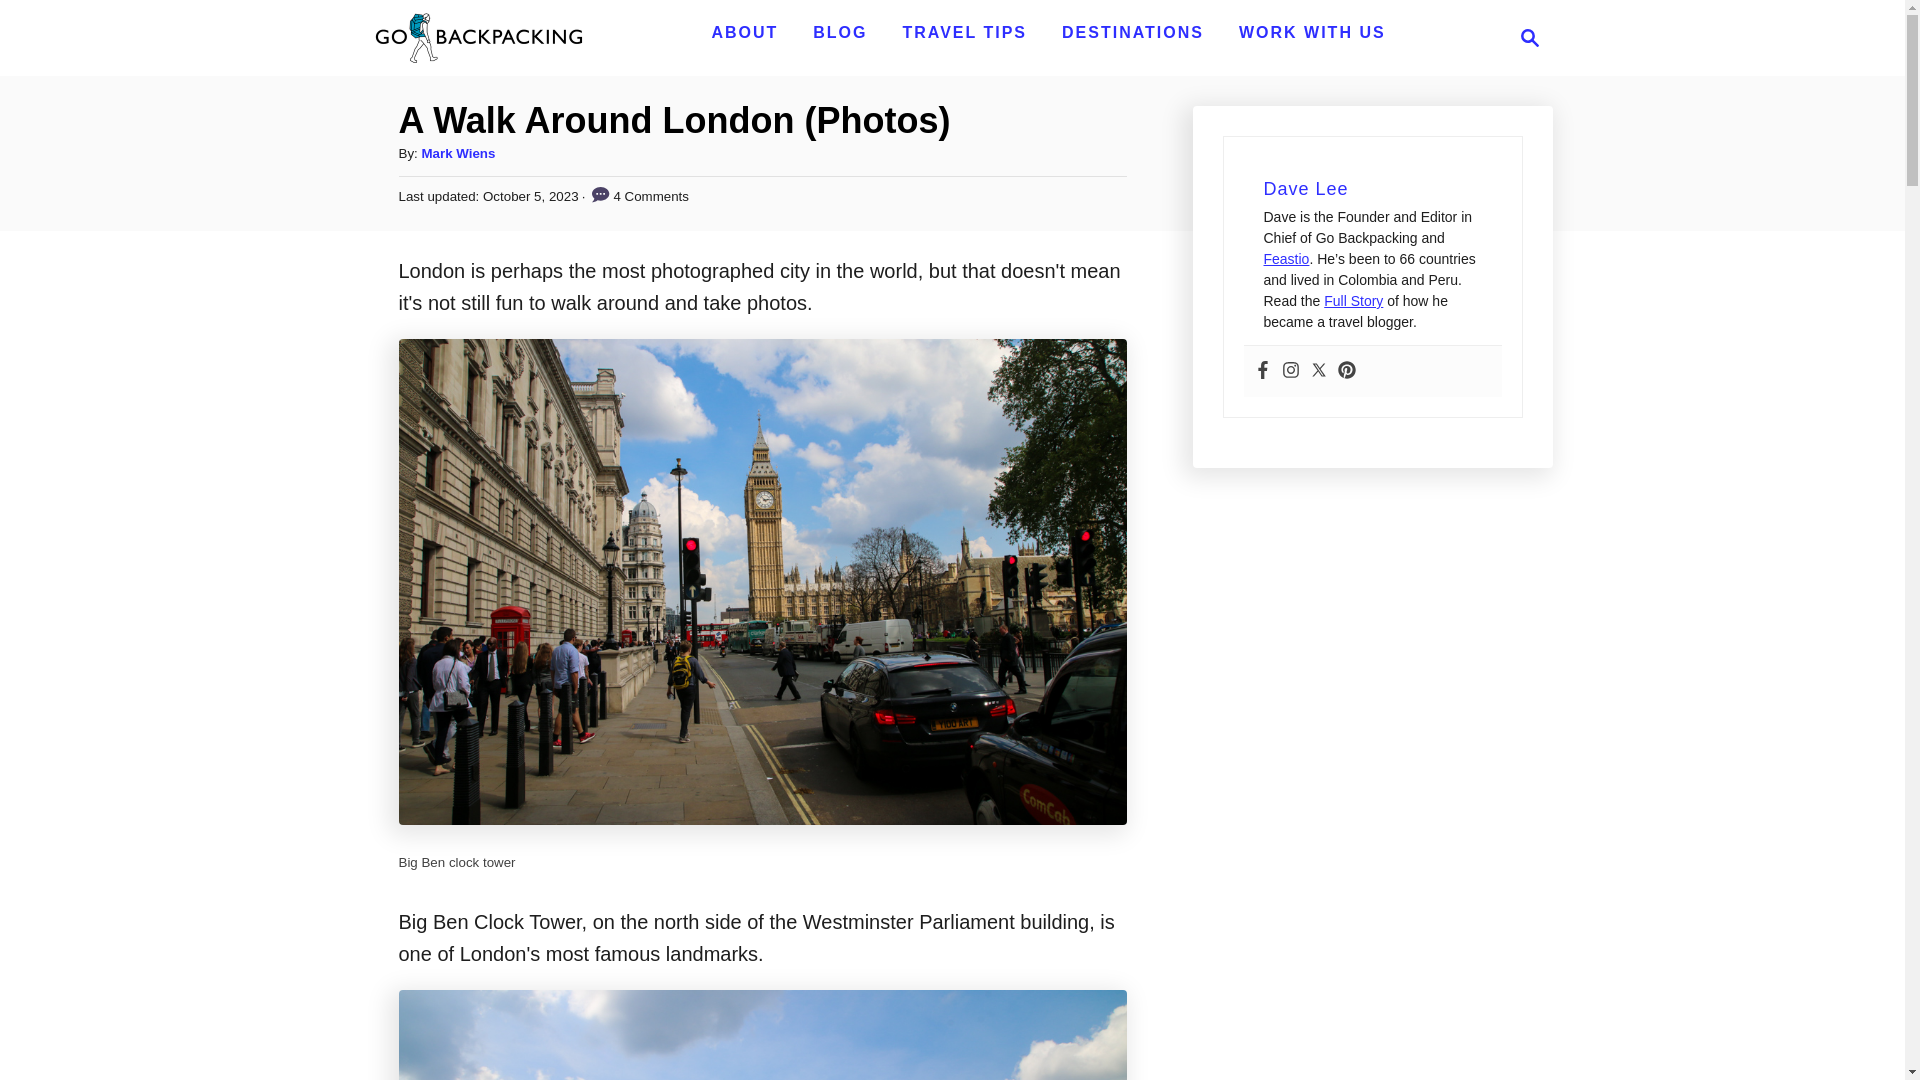  What do you see at coordinates (840, 32) in the screenshot?
I see `BLOG` at bounding box center [840, 32].